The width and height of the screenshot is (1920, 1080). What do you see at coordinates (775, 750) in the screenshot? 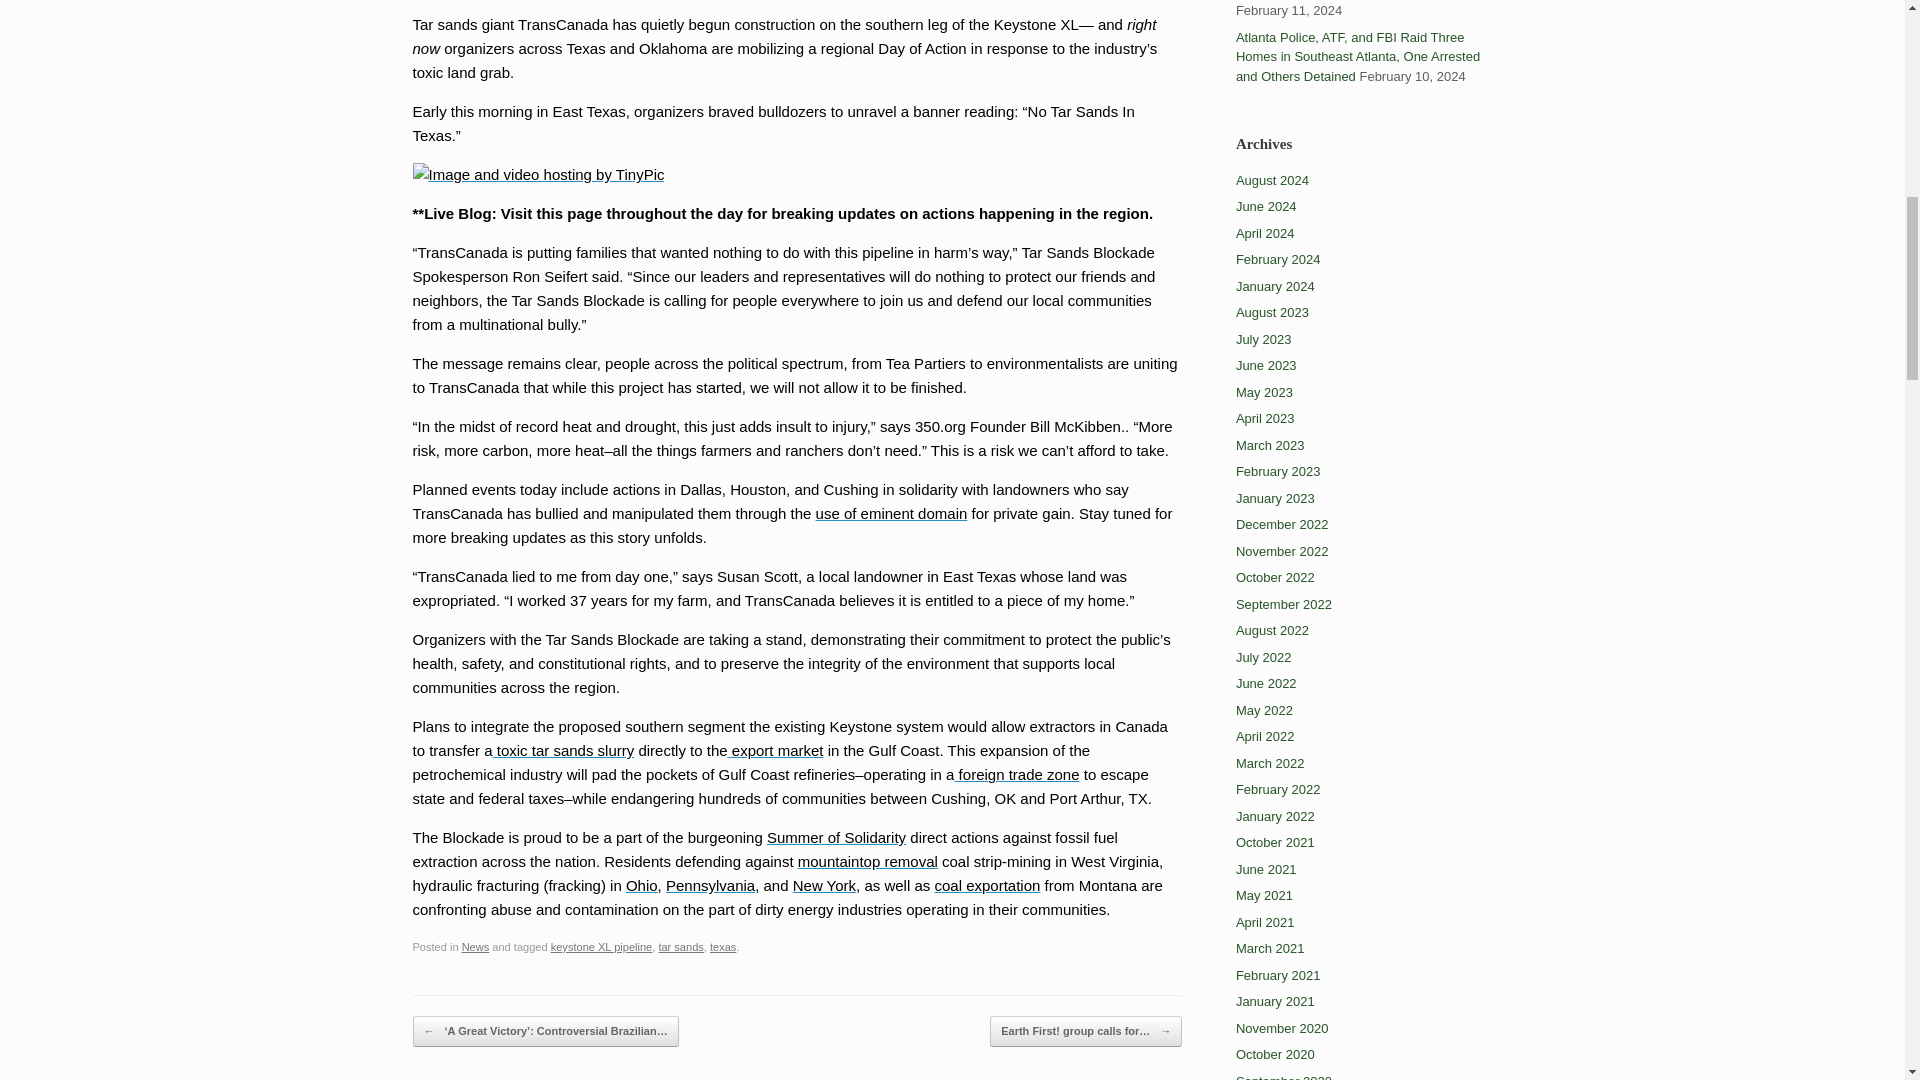
I see ` export market` at bounding box center [775, 750].